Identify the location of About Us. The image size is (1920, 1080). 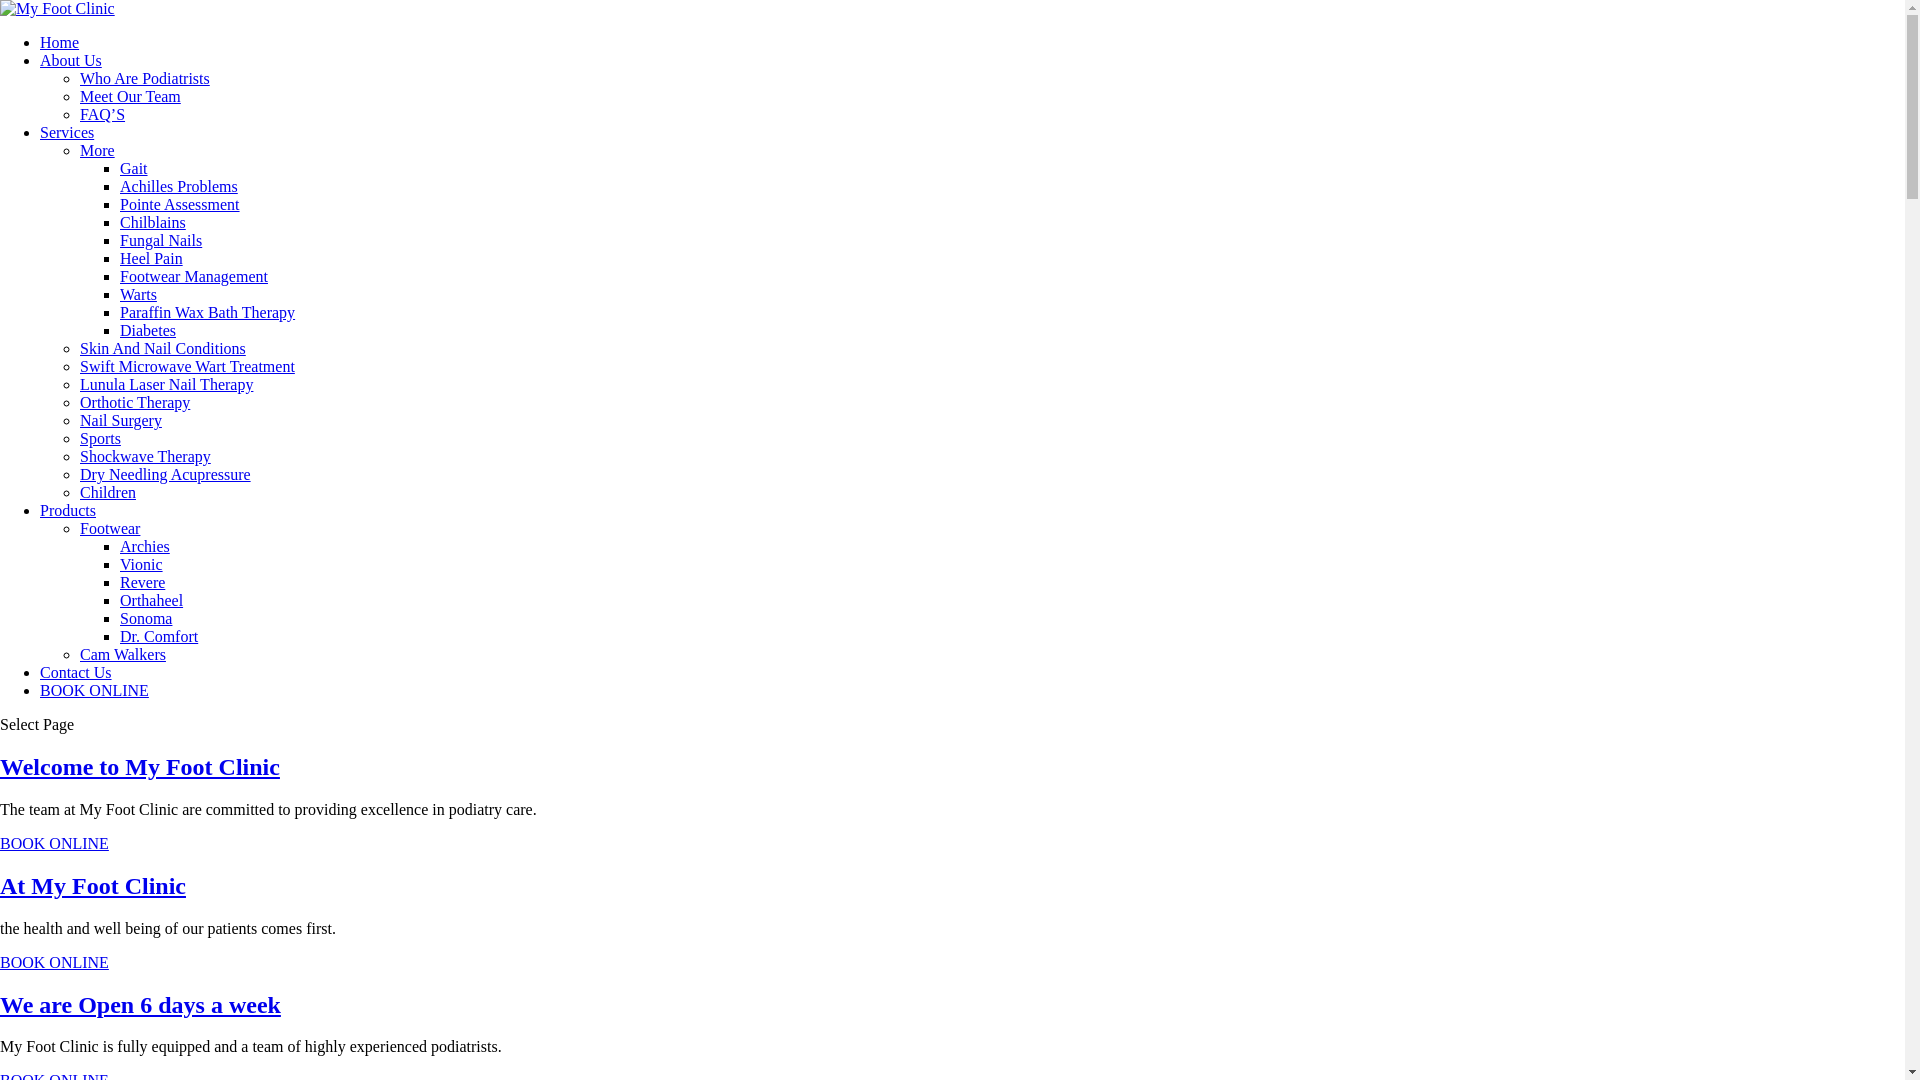
(71, 60).